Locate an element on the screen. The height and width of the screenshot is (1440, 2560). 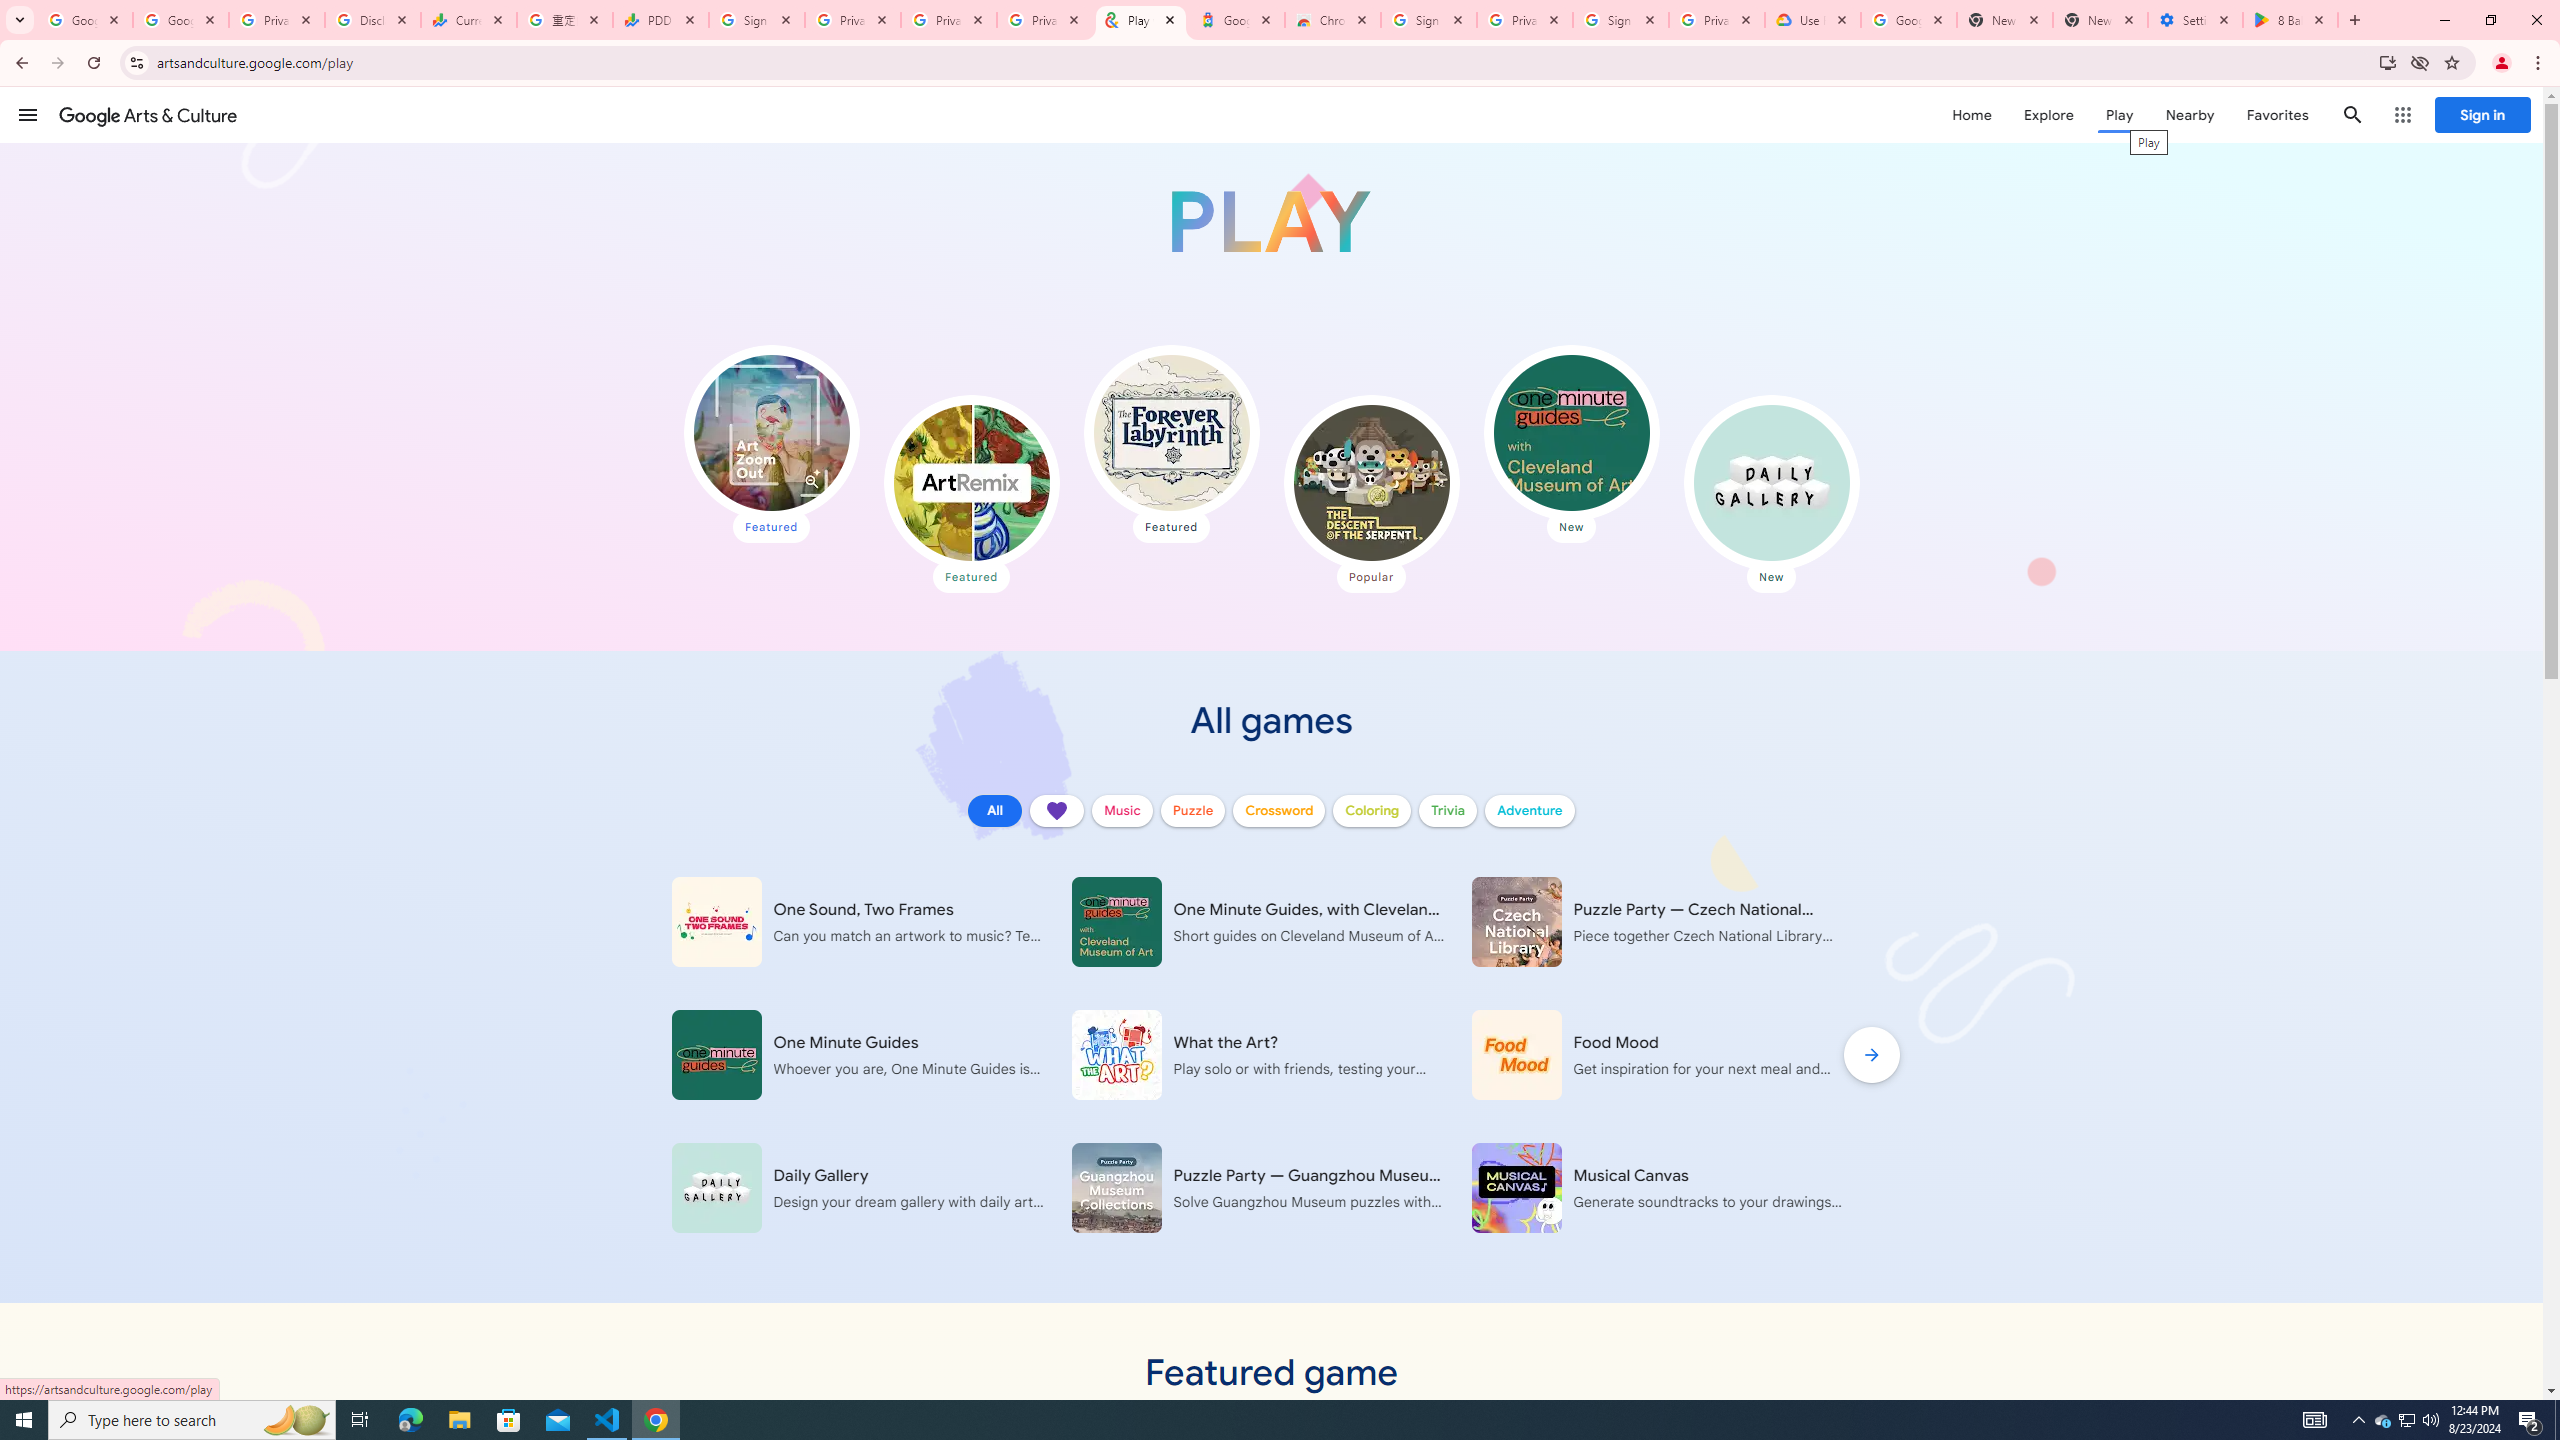
Home is located at coordinates (1971, 114).